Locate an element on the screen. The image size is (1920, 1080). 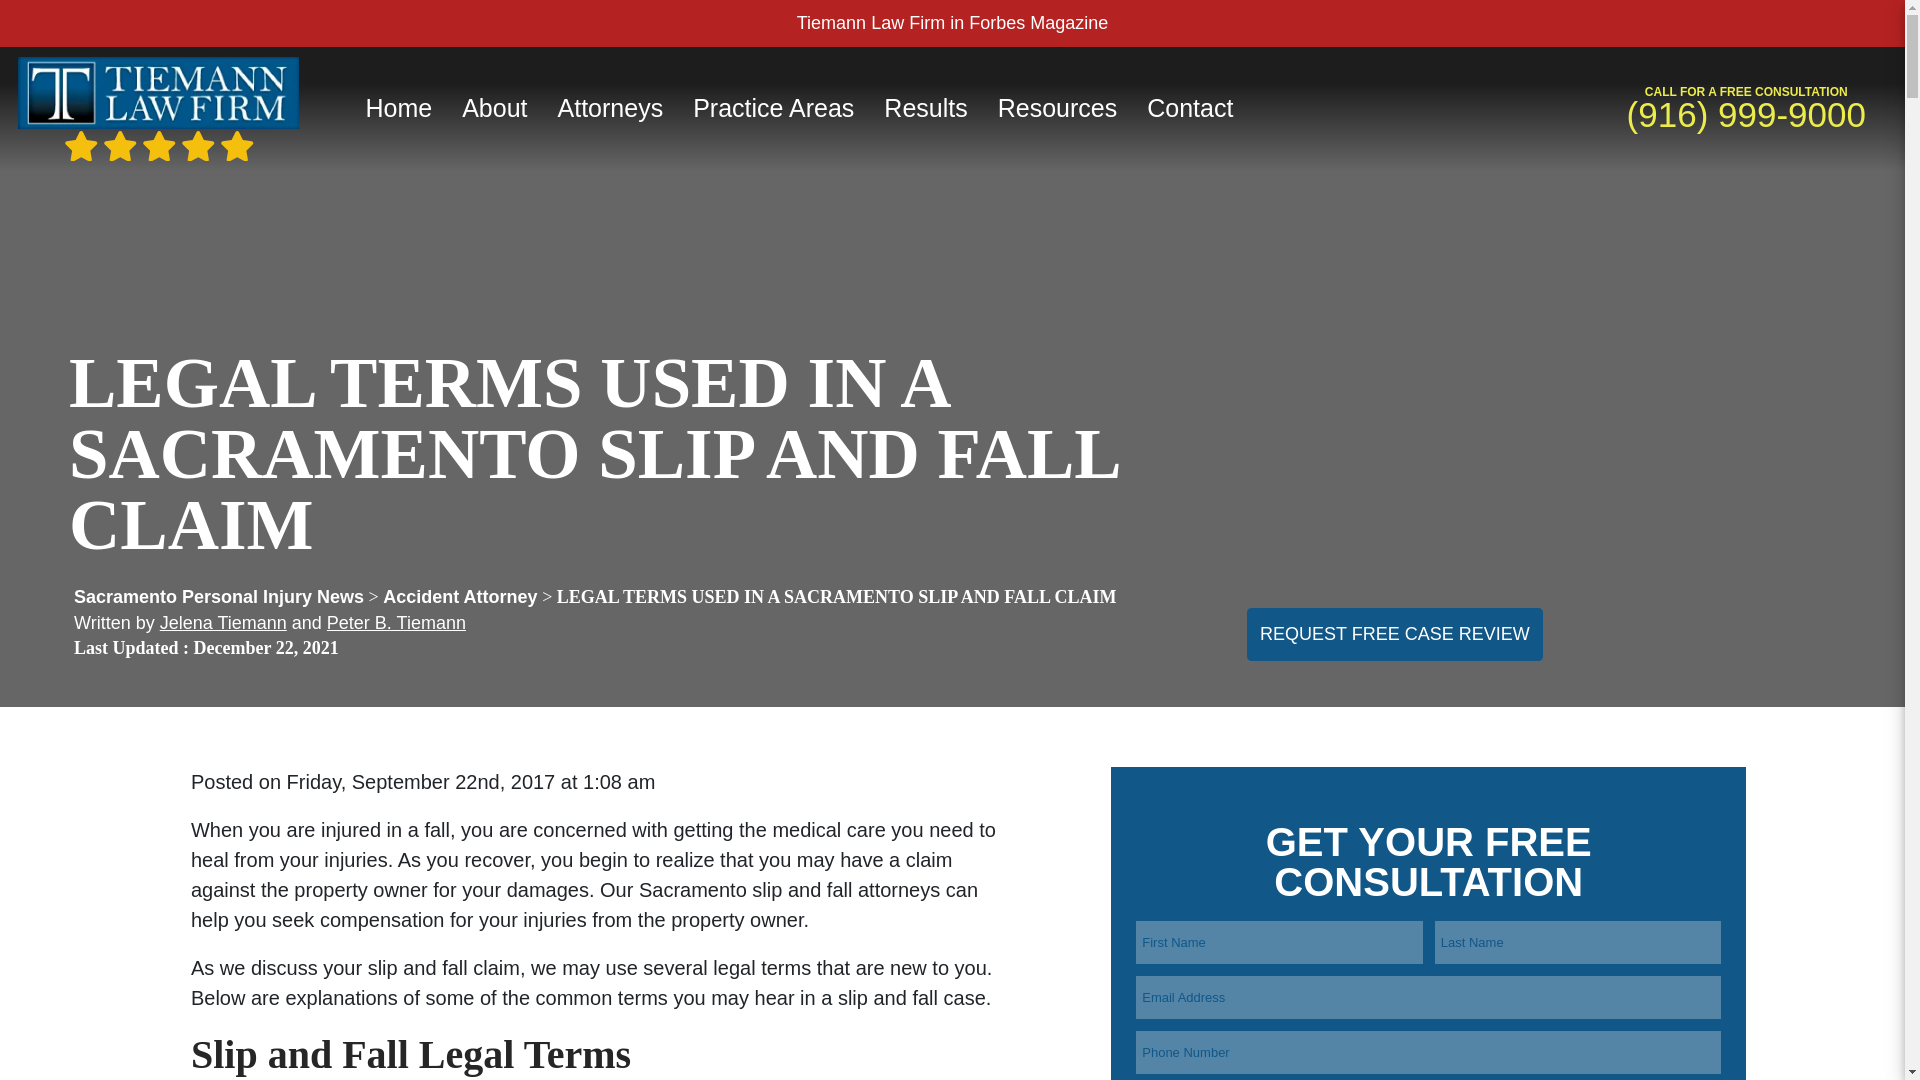
Home is located at coordinates (398, 108).